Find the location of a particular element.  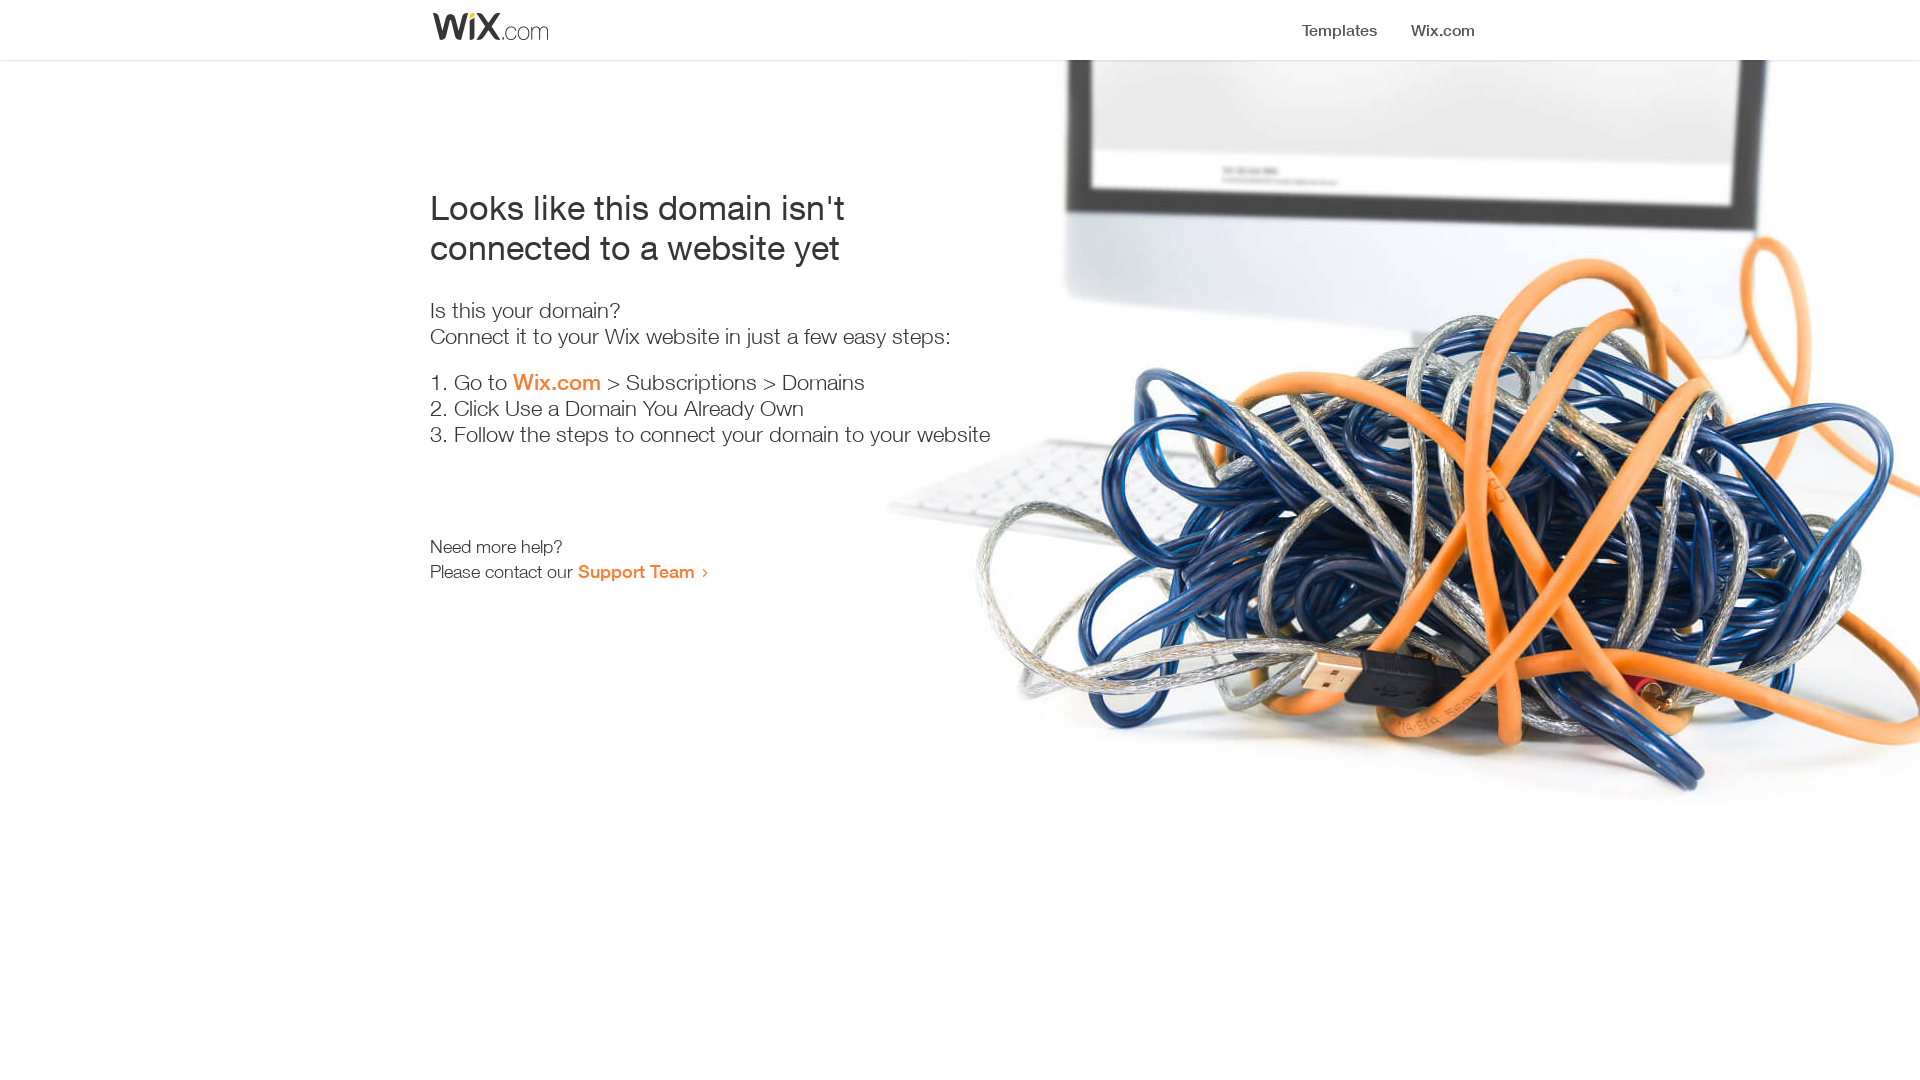

Wix.com is located at coordinates (557, 382).